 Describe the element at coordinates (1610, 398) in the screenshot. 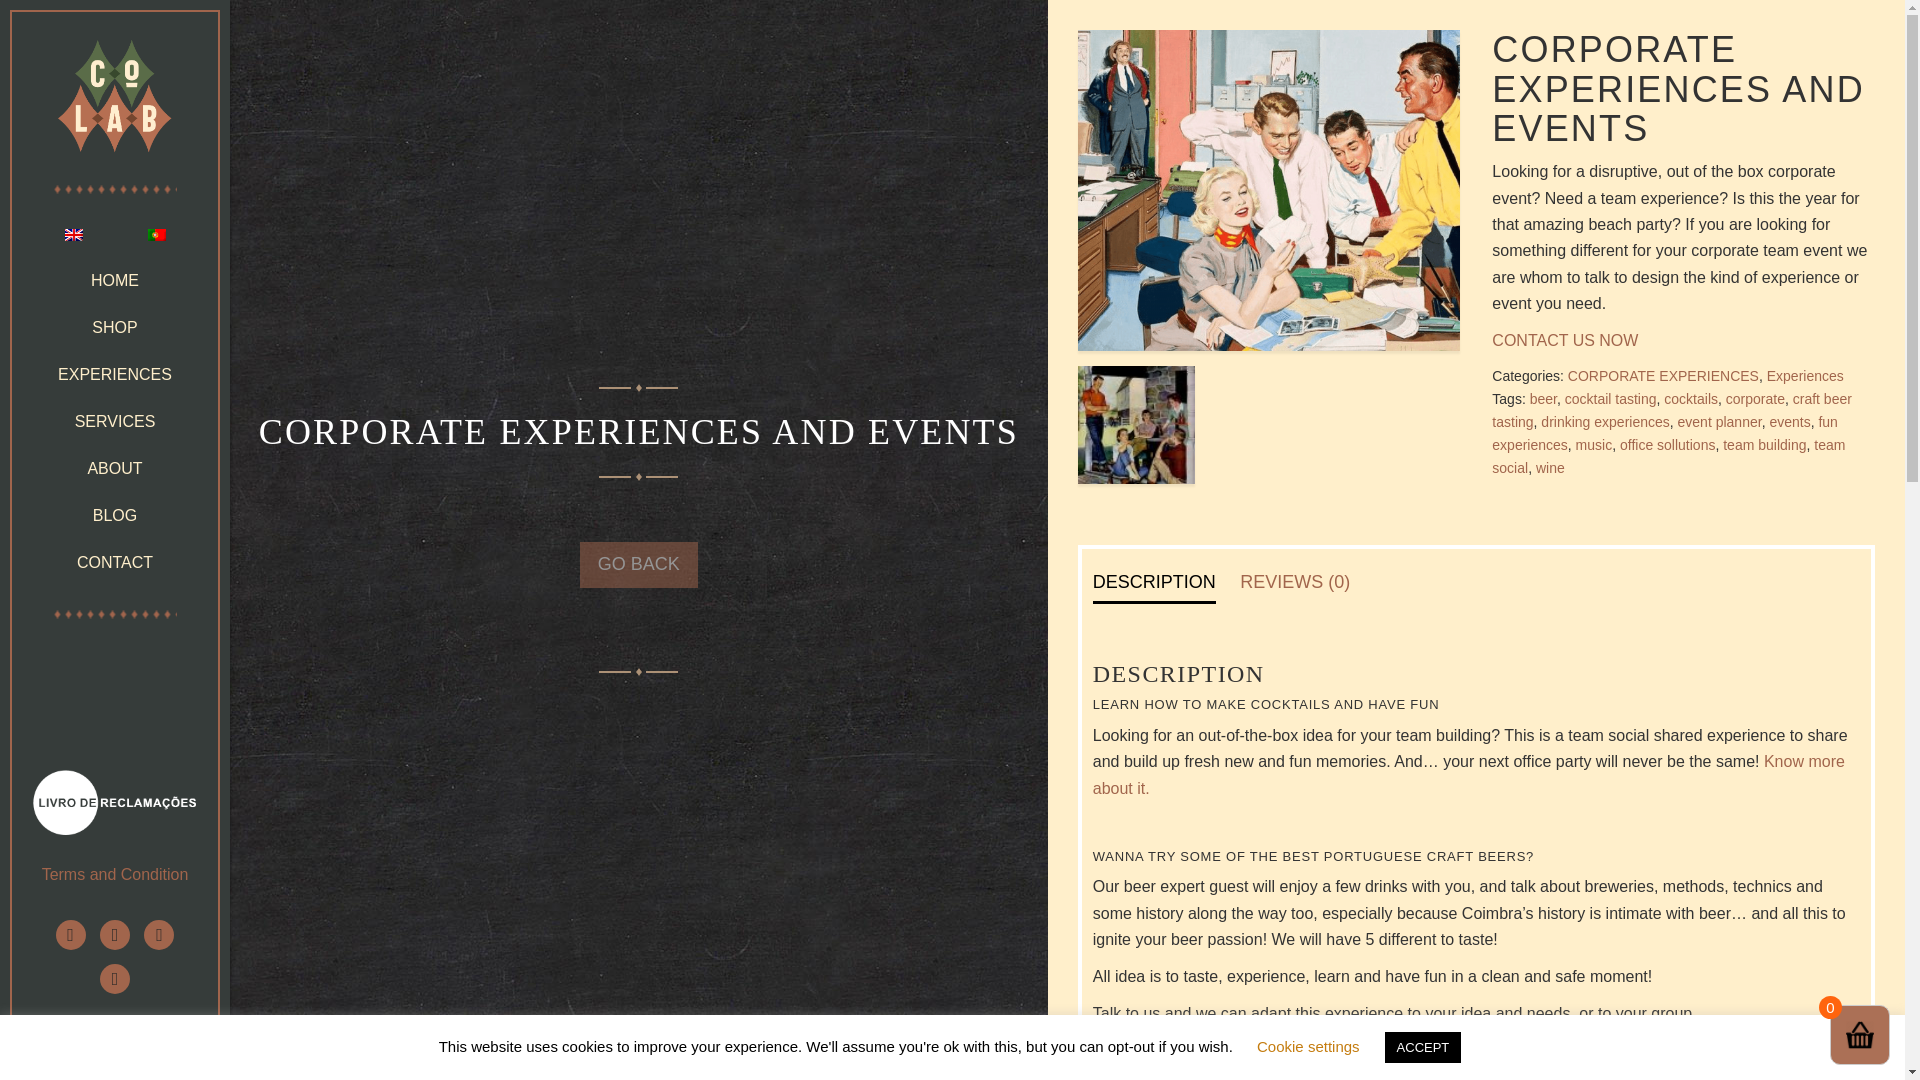

I see `cocktail tasting` at that location.